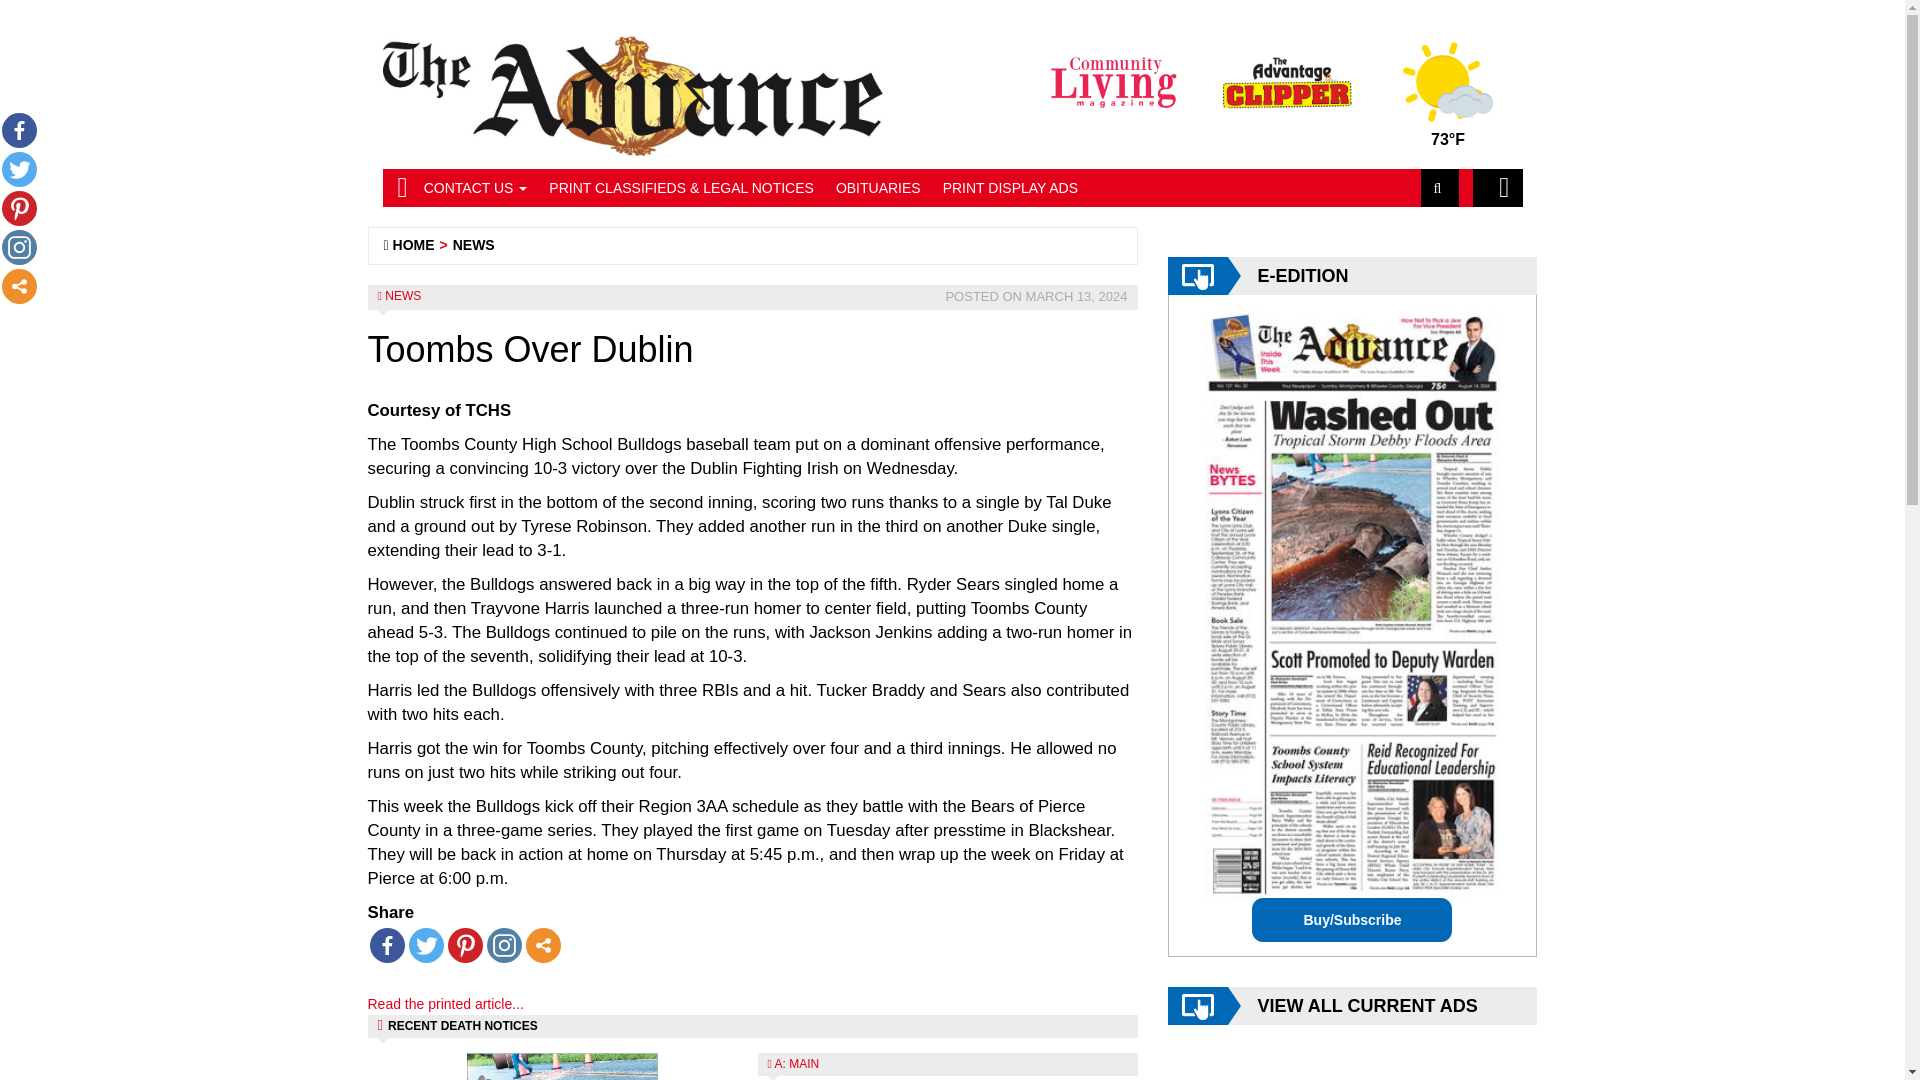  What do you see at coordinates (465, 945) in the screenshot?
I see `Pinterest` at bounding box center [465, 945].